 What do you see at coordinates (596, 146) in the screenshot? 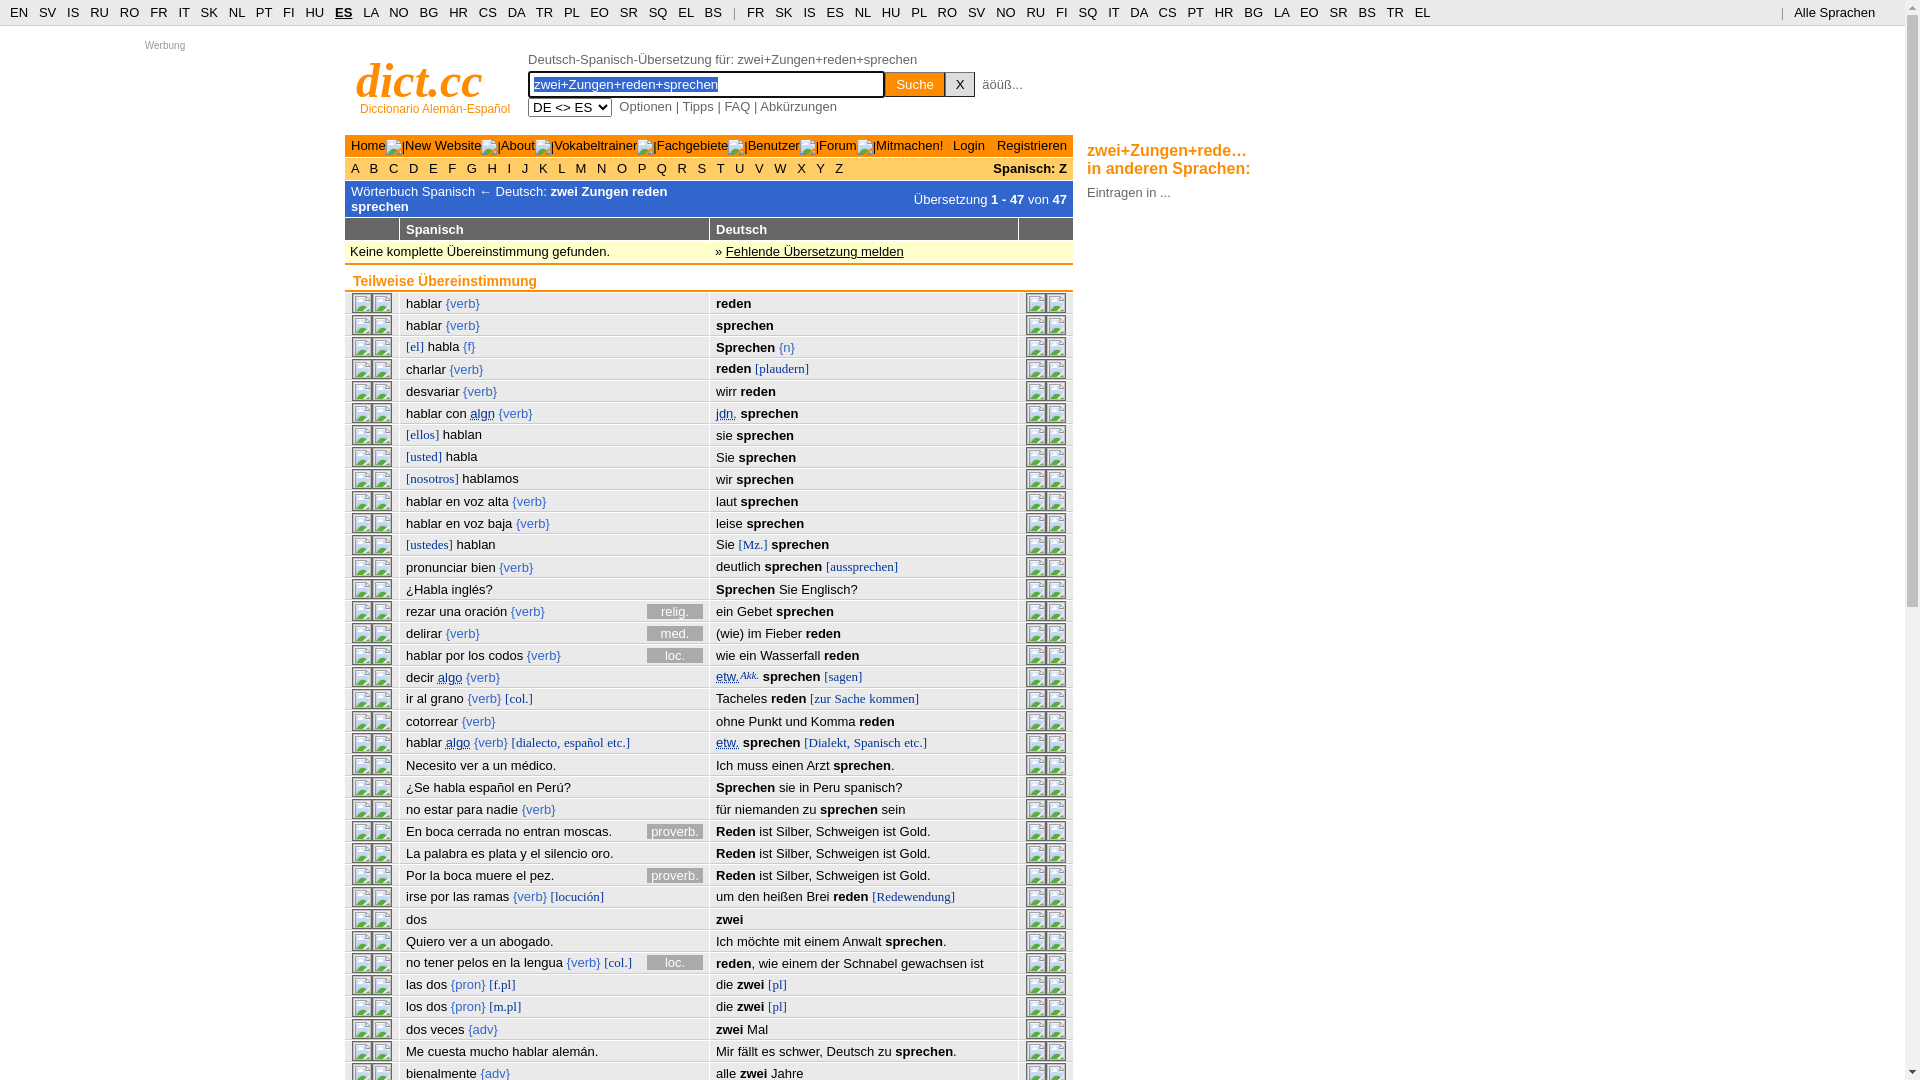
I see `Vokabeltrainer` at bounding box center [596, 146].